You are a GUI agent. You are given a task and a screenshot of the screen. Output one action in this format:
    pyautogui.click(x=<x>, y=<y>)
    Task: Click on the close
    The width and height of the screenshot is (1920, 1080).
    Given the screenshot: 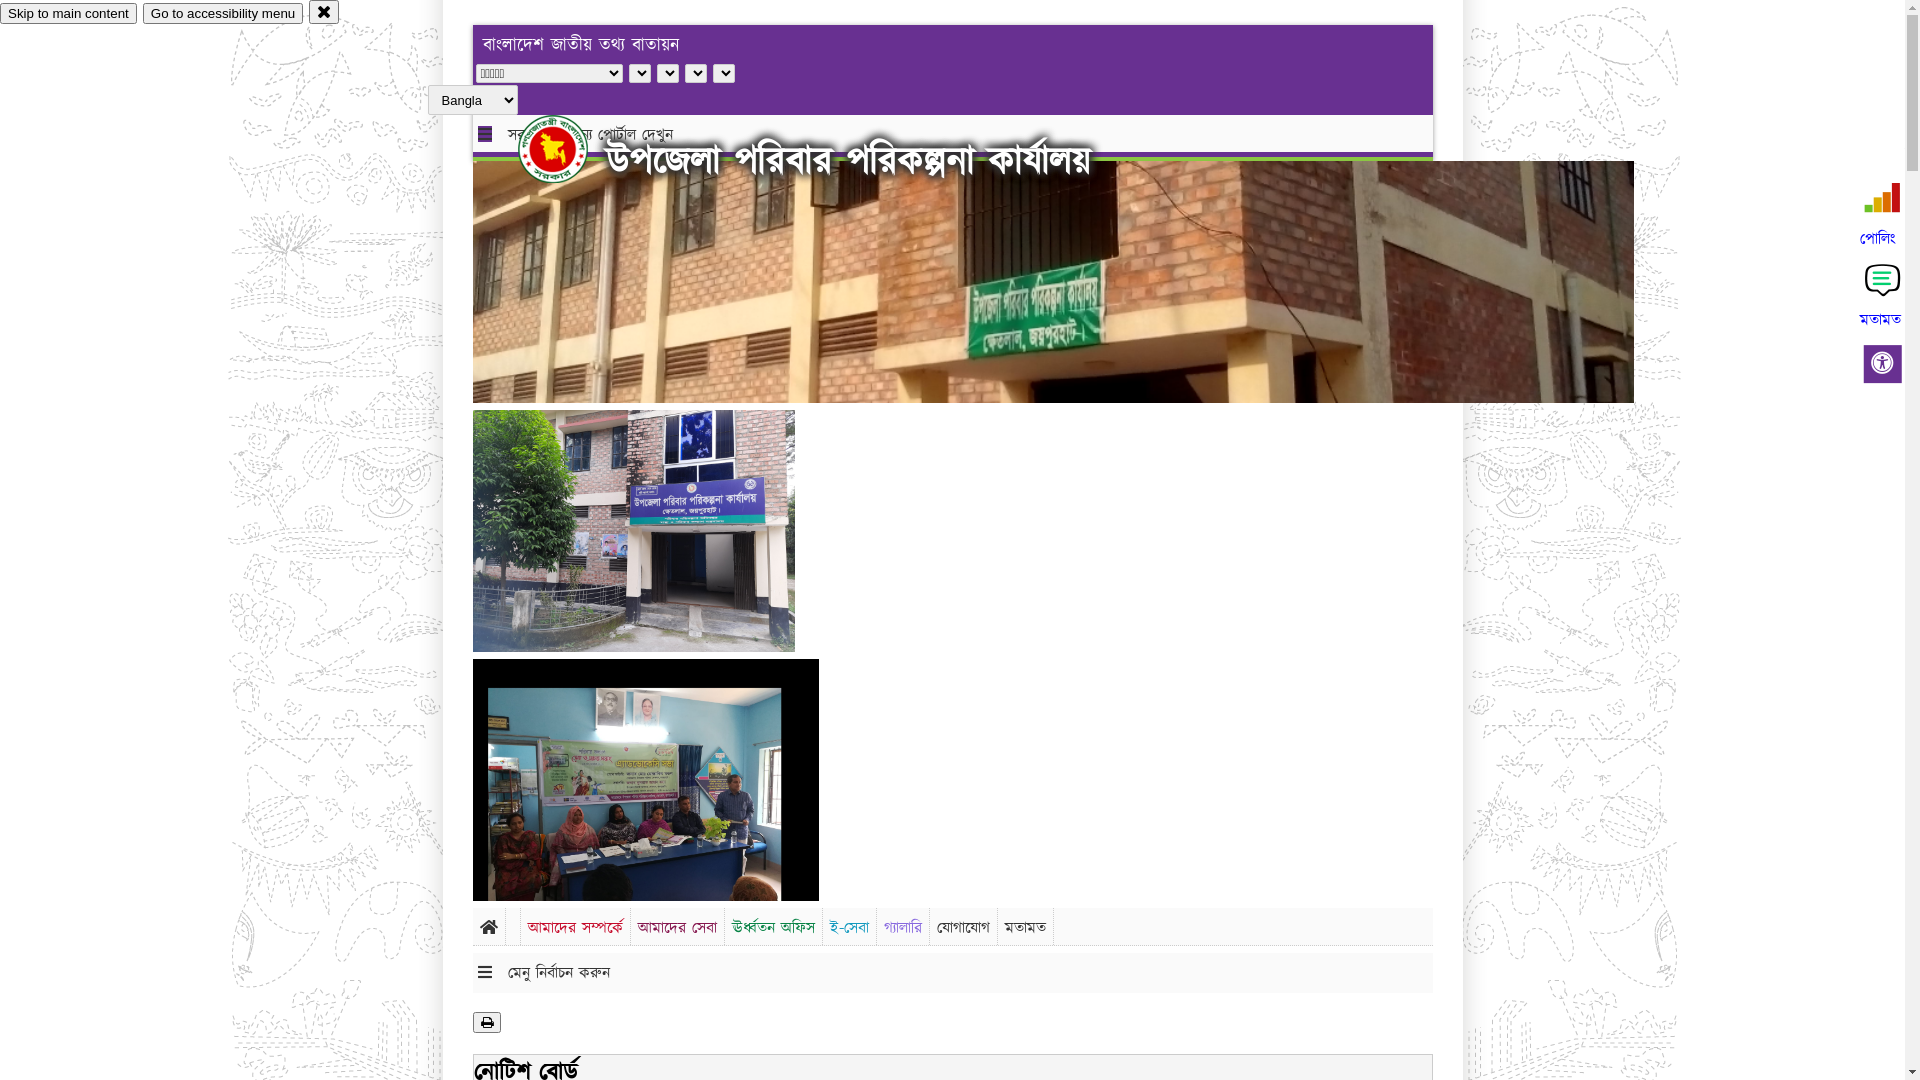 What is the action you would take?
    pyautogui.click(x=324, y=12)
    